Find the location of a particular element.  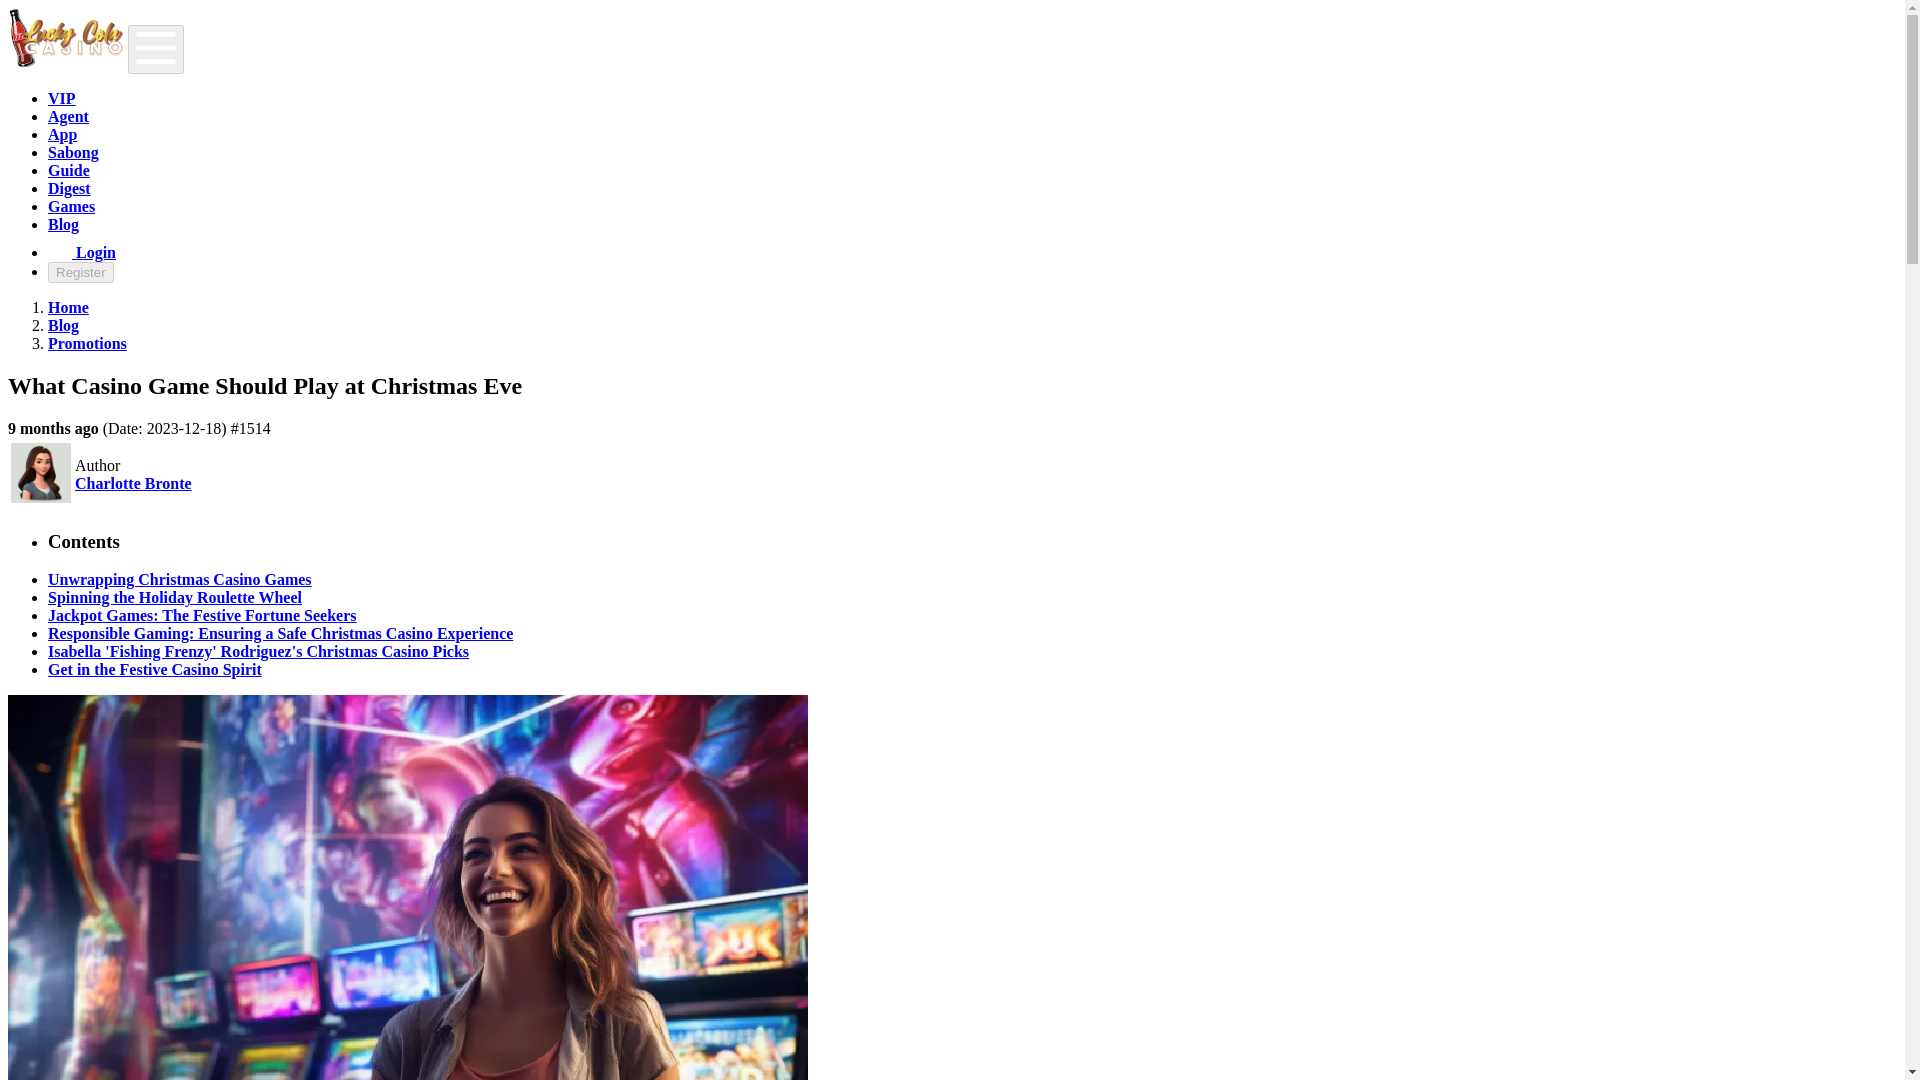

Promotions is located at coordinates (87, 343).